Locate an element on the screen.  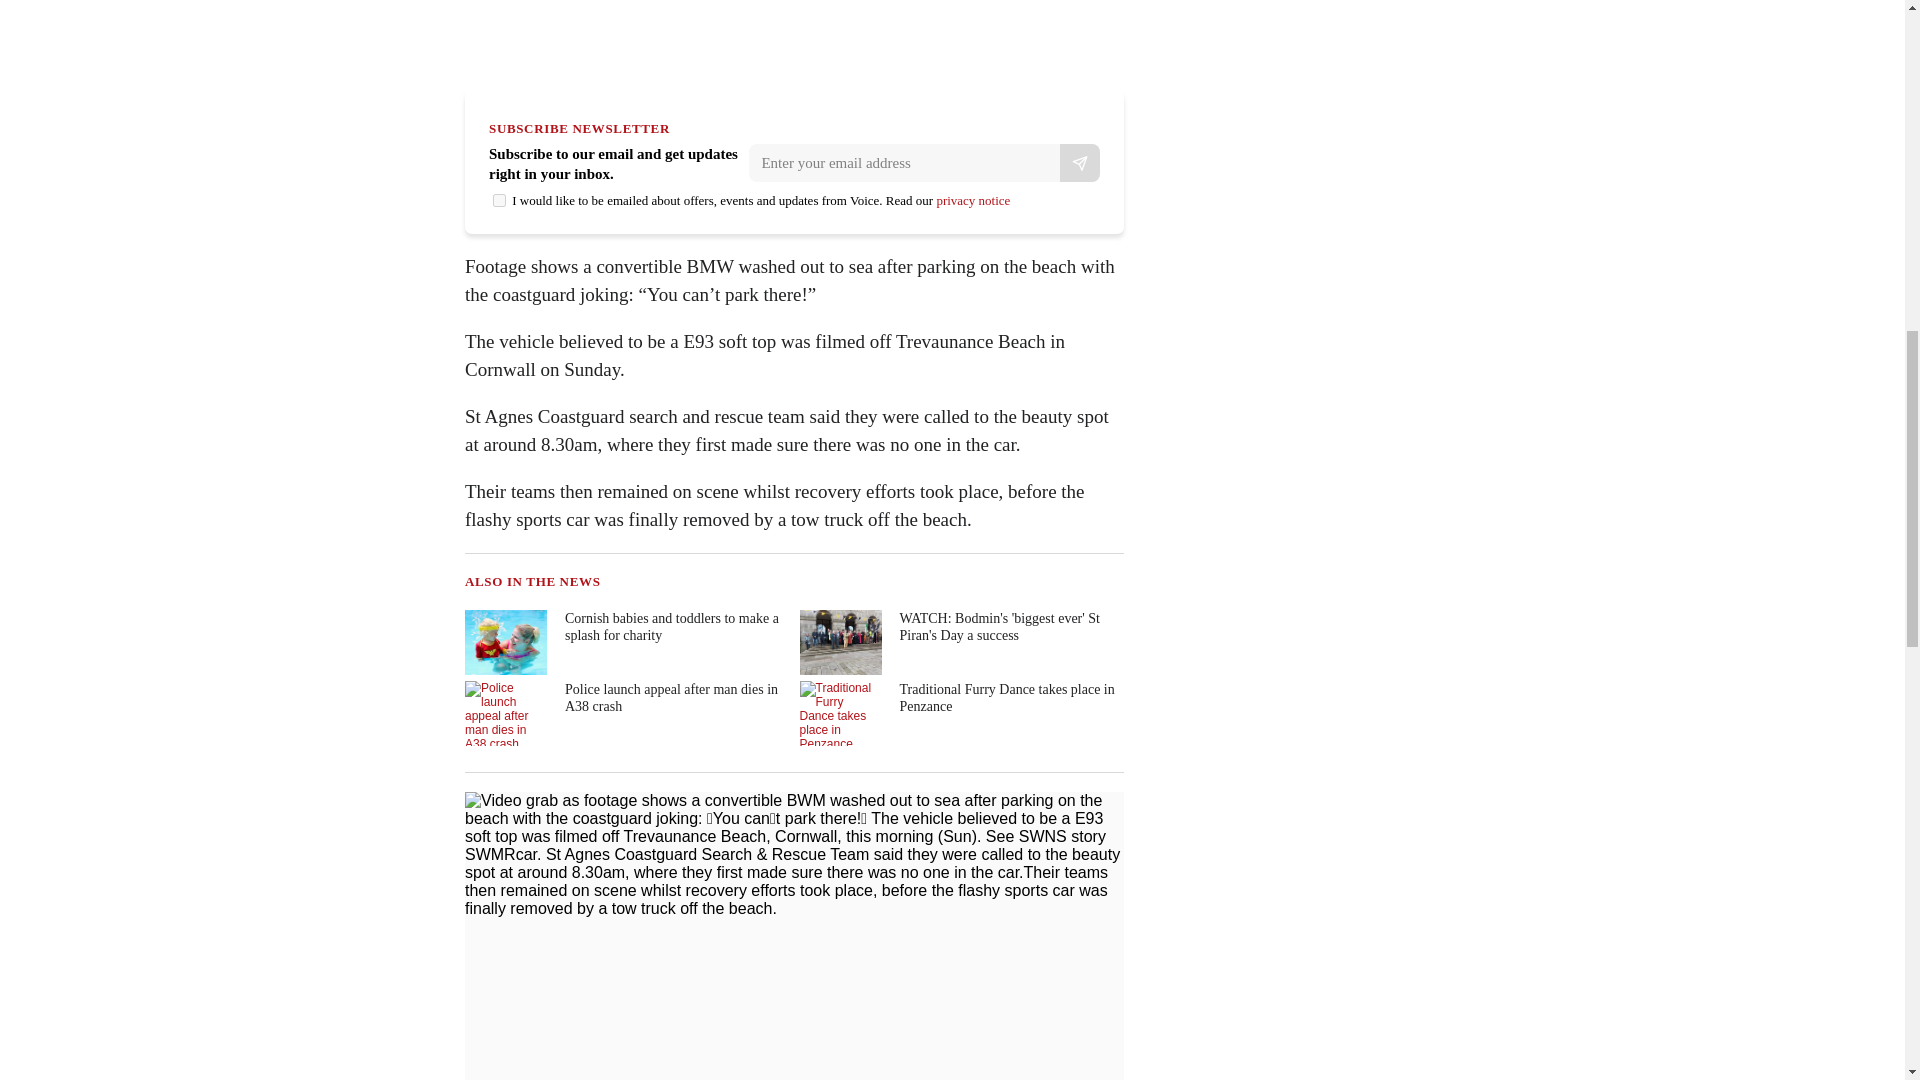
Police launch appeal after man dies in A38 crash is located at coordinates (624, 714).